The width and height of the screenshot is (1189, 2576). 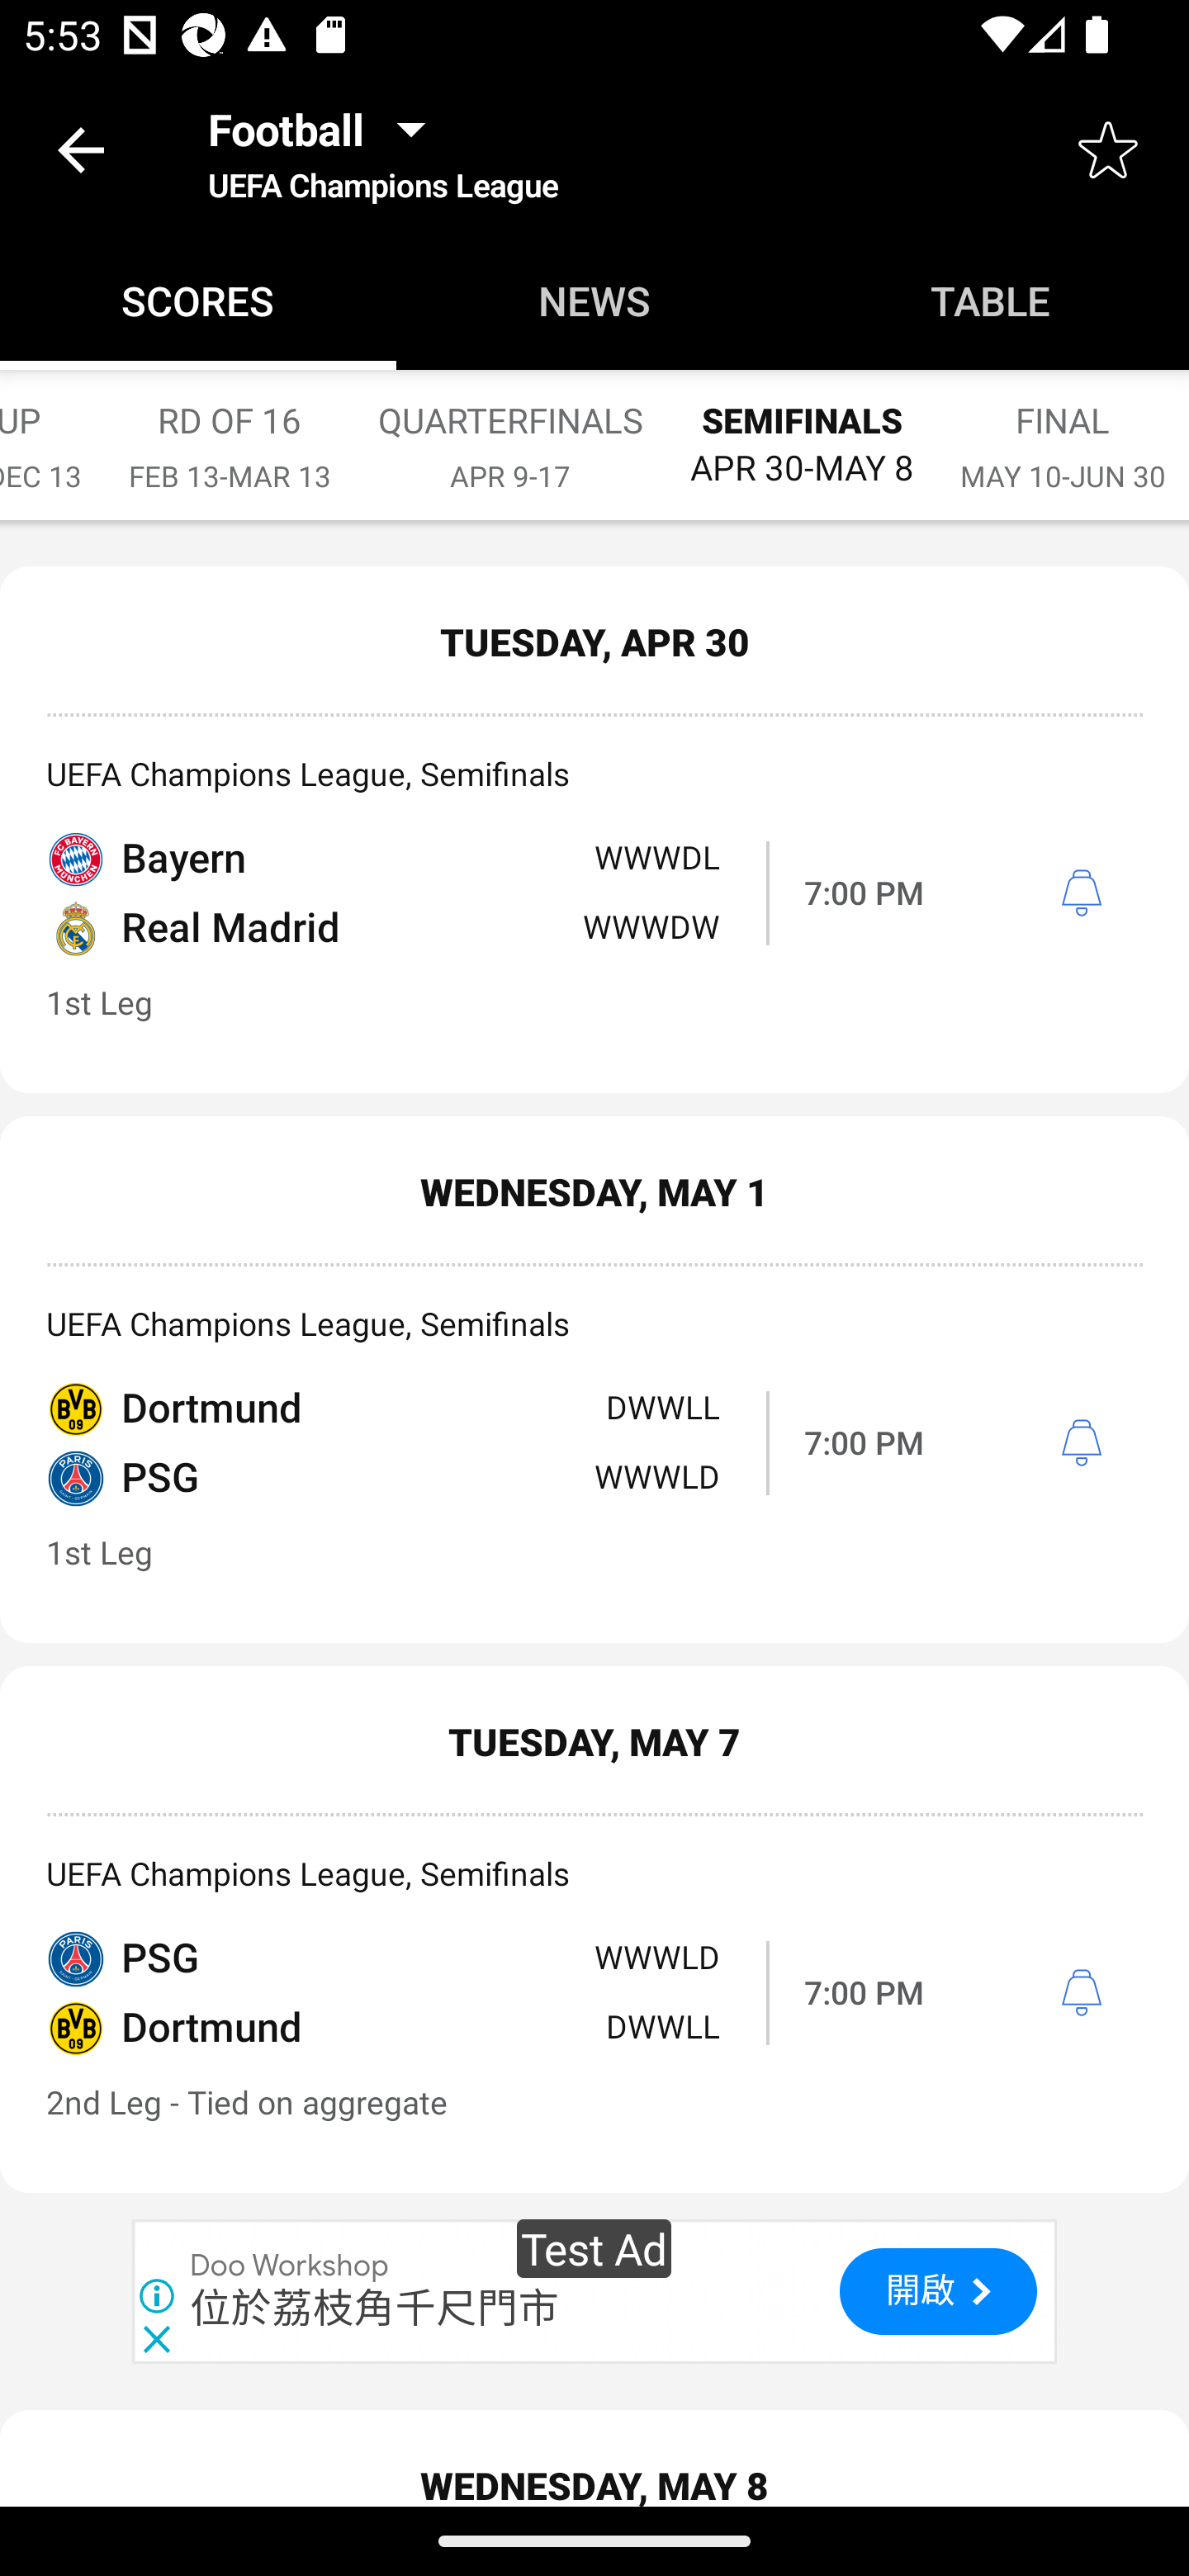 I want to click on WEDNESDAY, MAY 8, so click(x=594, y=2459).